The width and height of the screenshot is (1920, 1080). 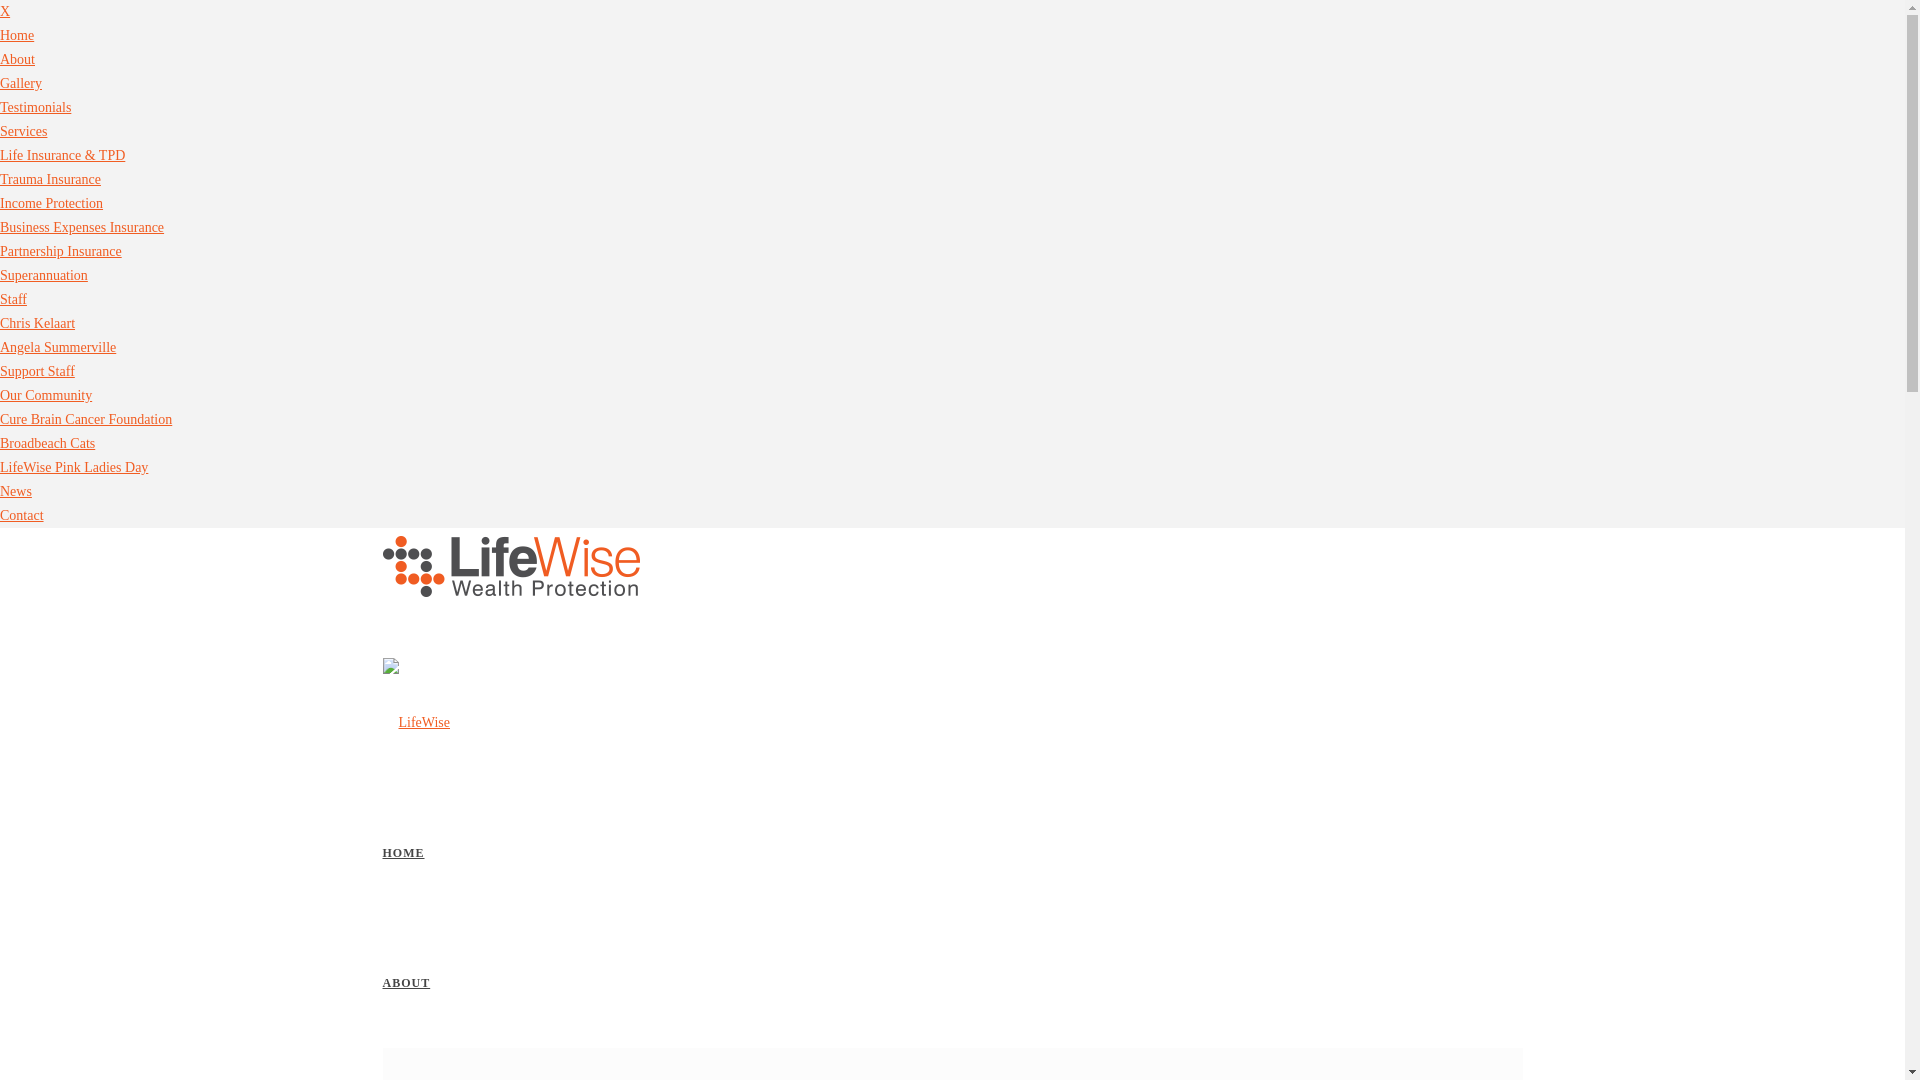 What do you see at coordinates (16, 492) in the screenshot?
I see `News` at bounding box center [16, 492].